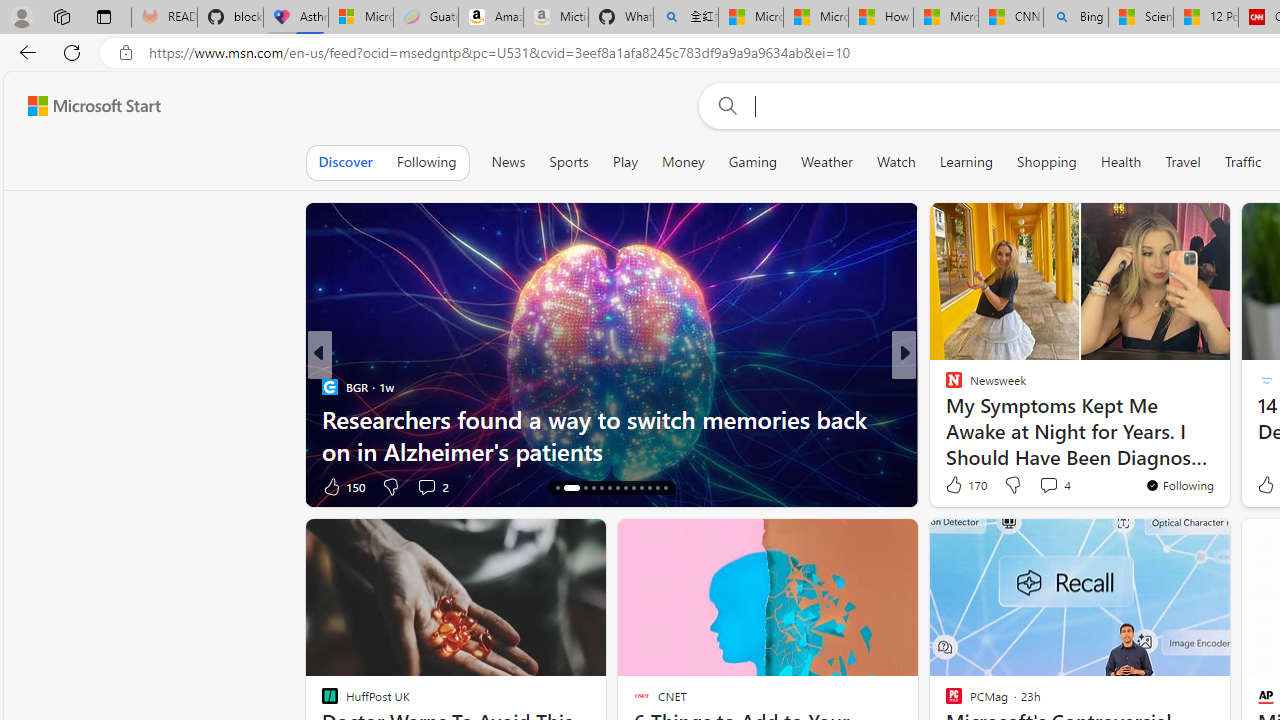 The width and height of the screenshot is (1280, 720). What do you see at coordinates (952, 486) in the screenshot?
I see `3 Like` at bounding box center [952, 486].